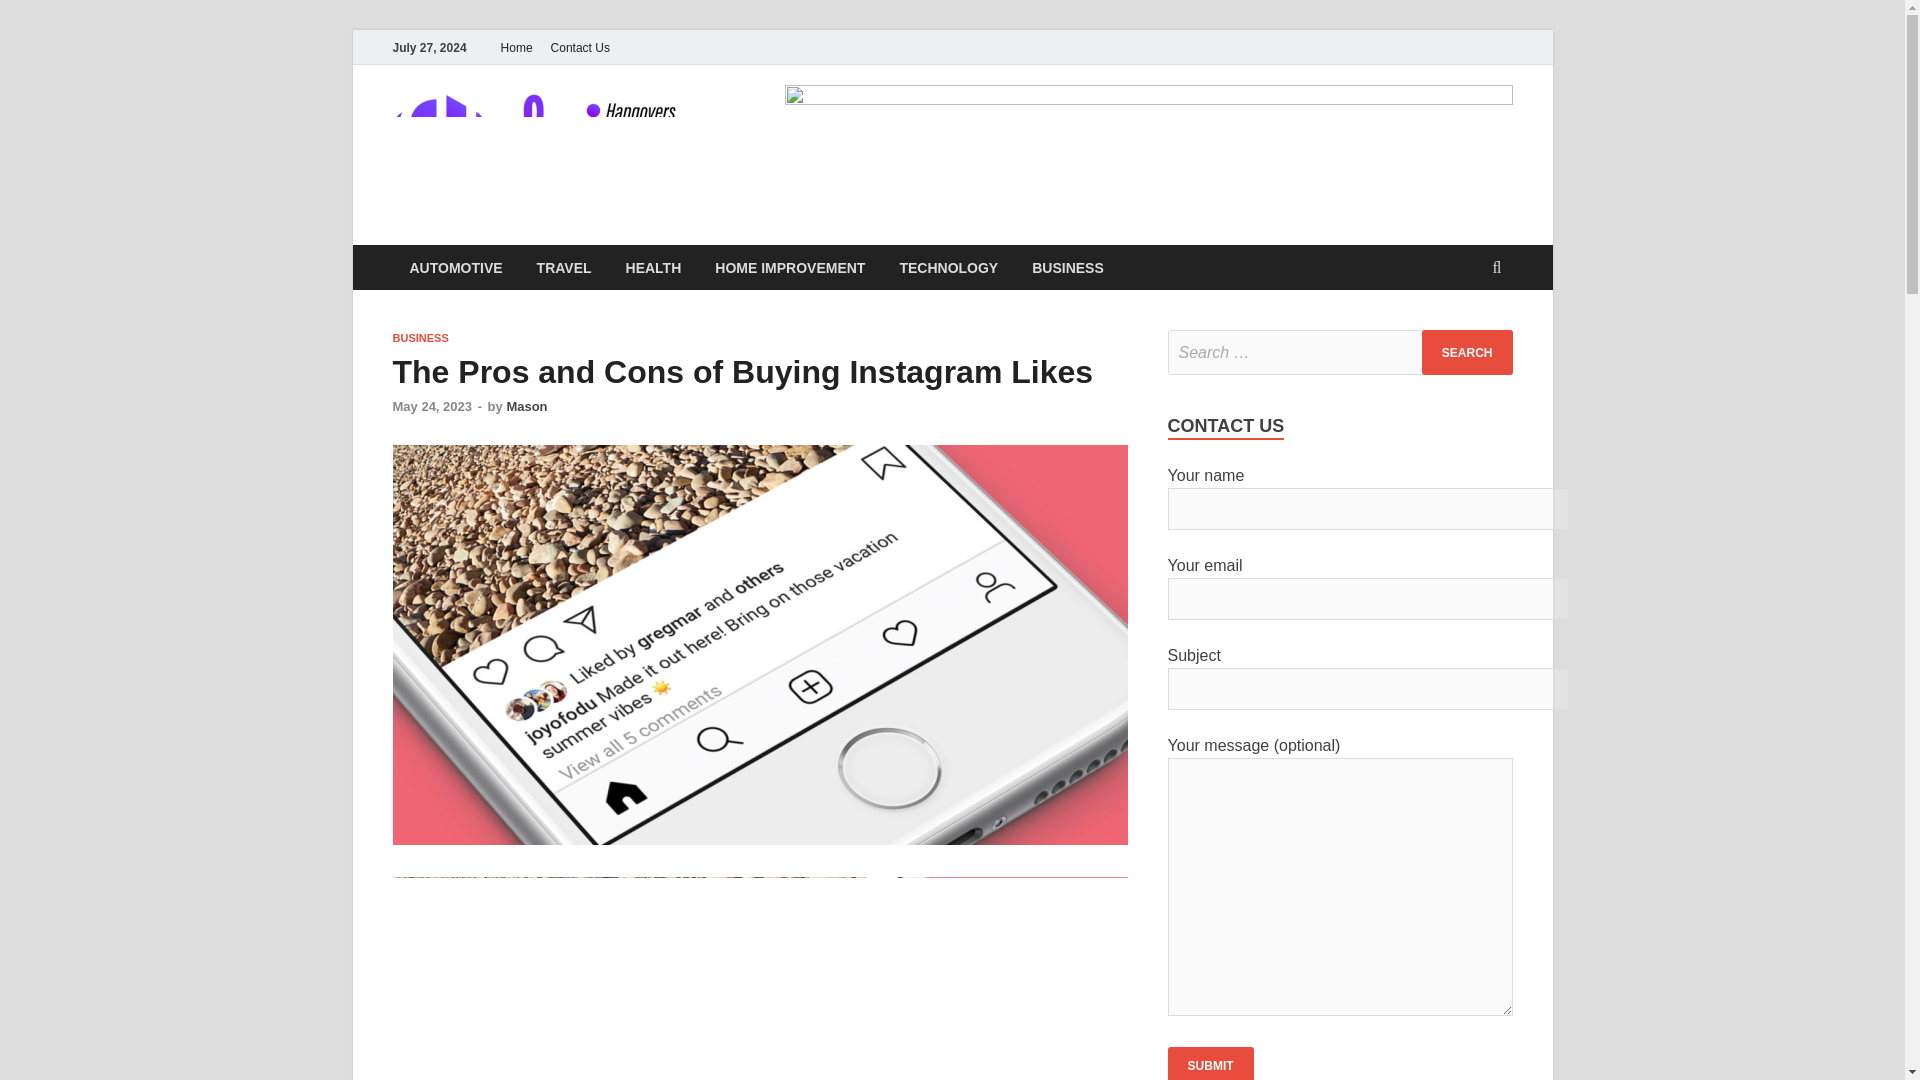 This screenshot has width=1920, height=1080. Describe the element at coordinates (948, 268) in the screenshot. I see `TECHNOLOGY` at that location.